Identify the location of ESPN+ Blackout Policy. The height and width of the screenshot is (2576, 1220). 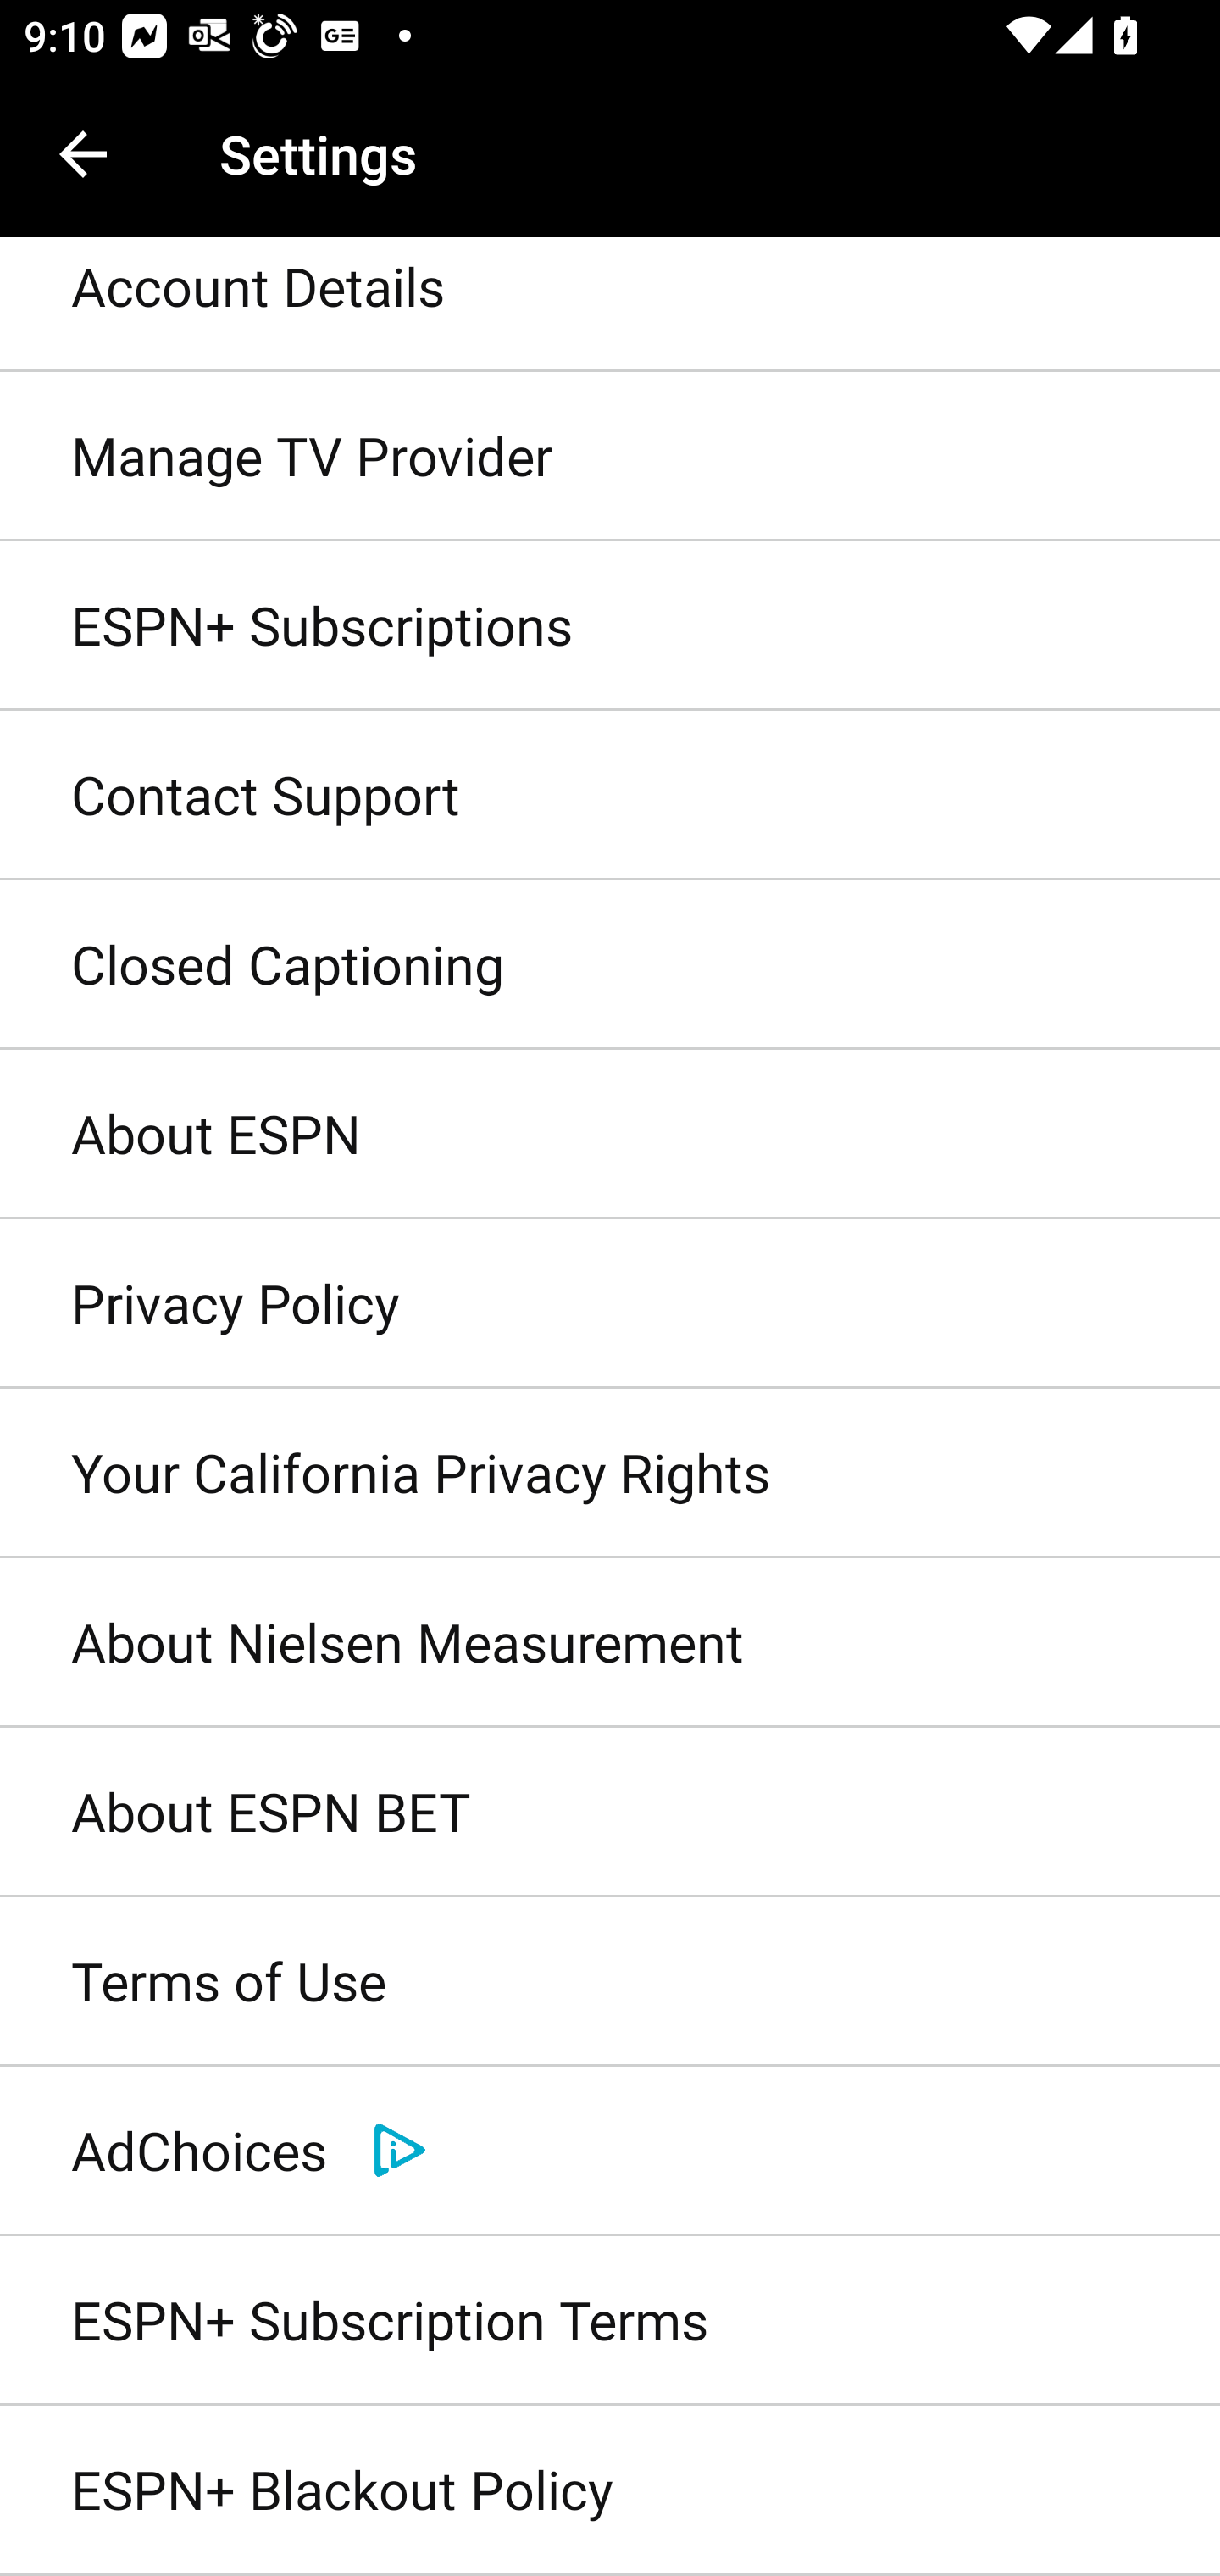
(610, 2491).